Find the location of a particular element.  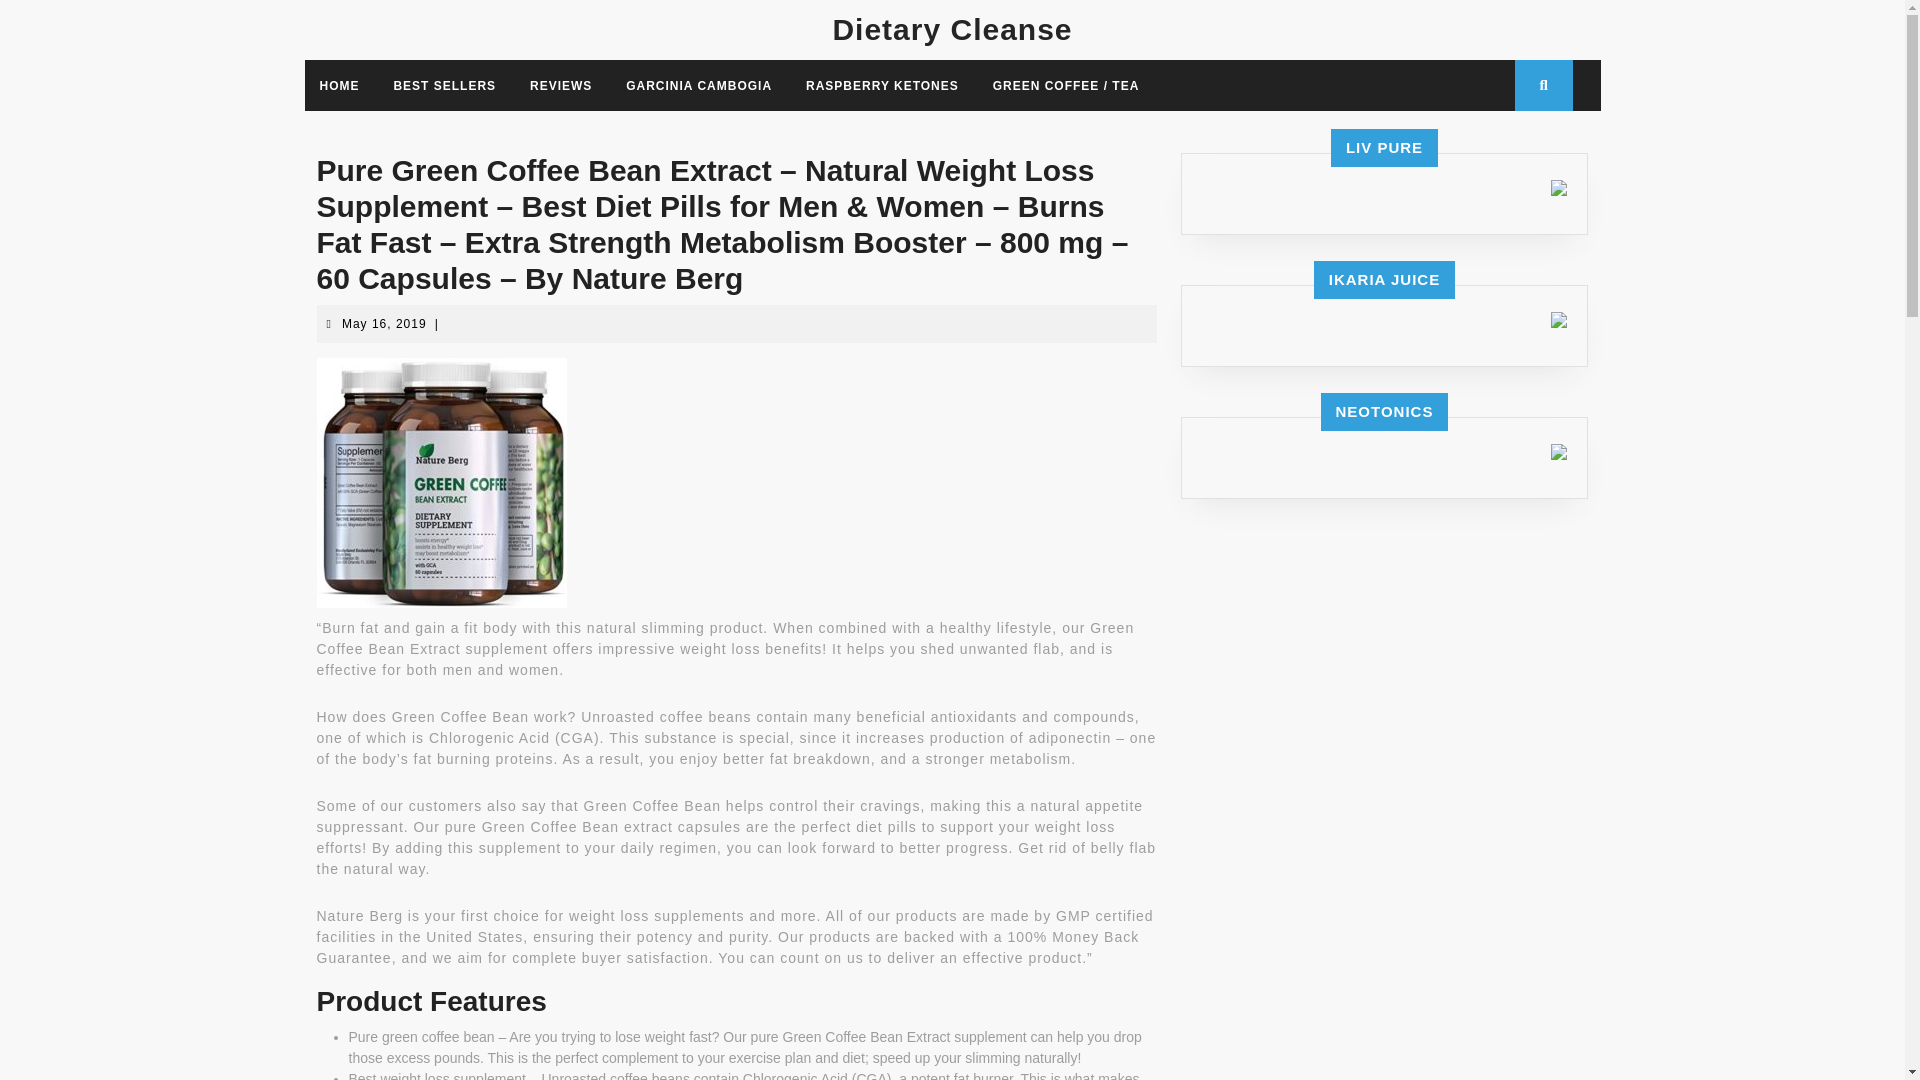

RASPBERRY KETONES is located at coordinates (882, 85).